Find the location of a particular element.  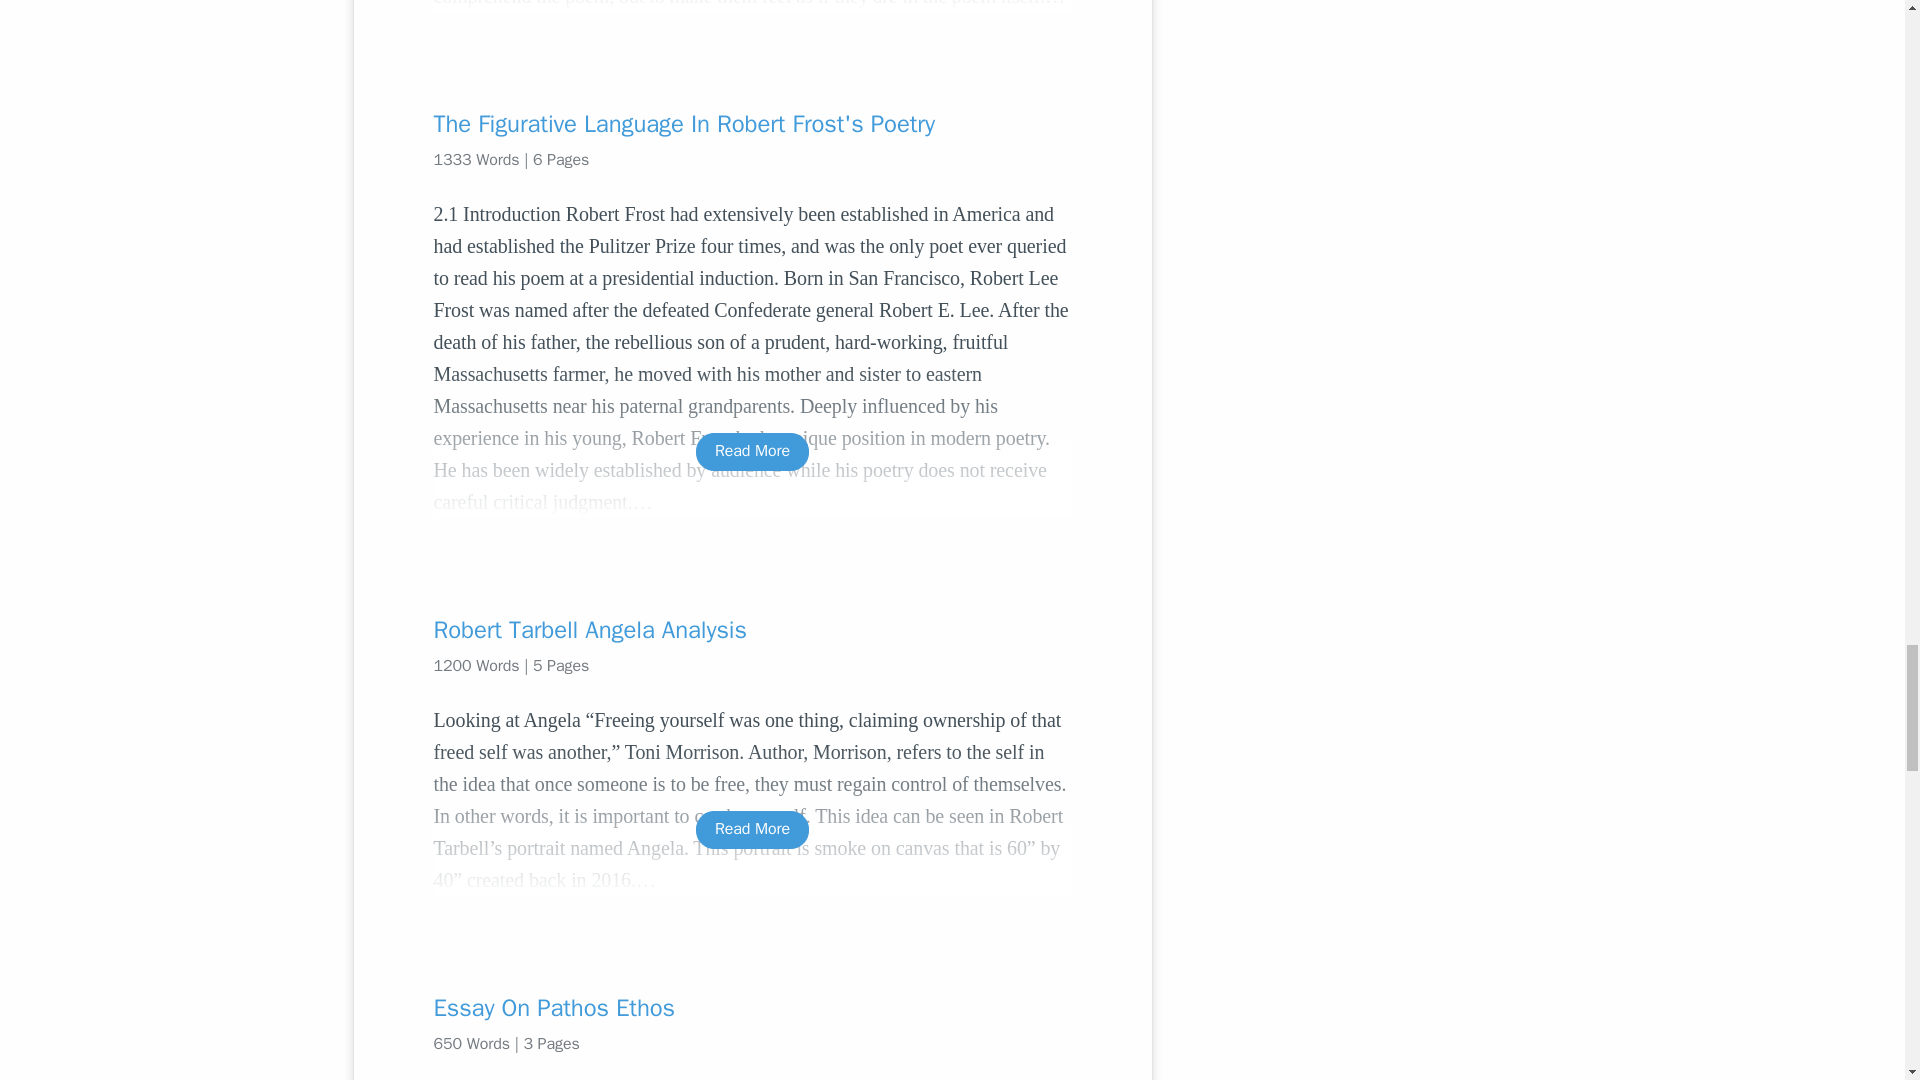

The Figurative Language In Robert Frost's Poetry is located at coordinates (752, 124).